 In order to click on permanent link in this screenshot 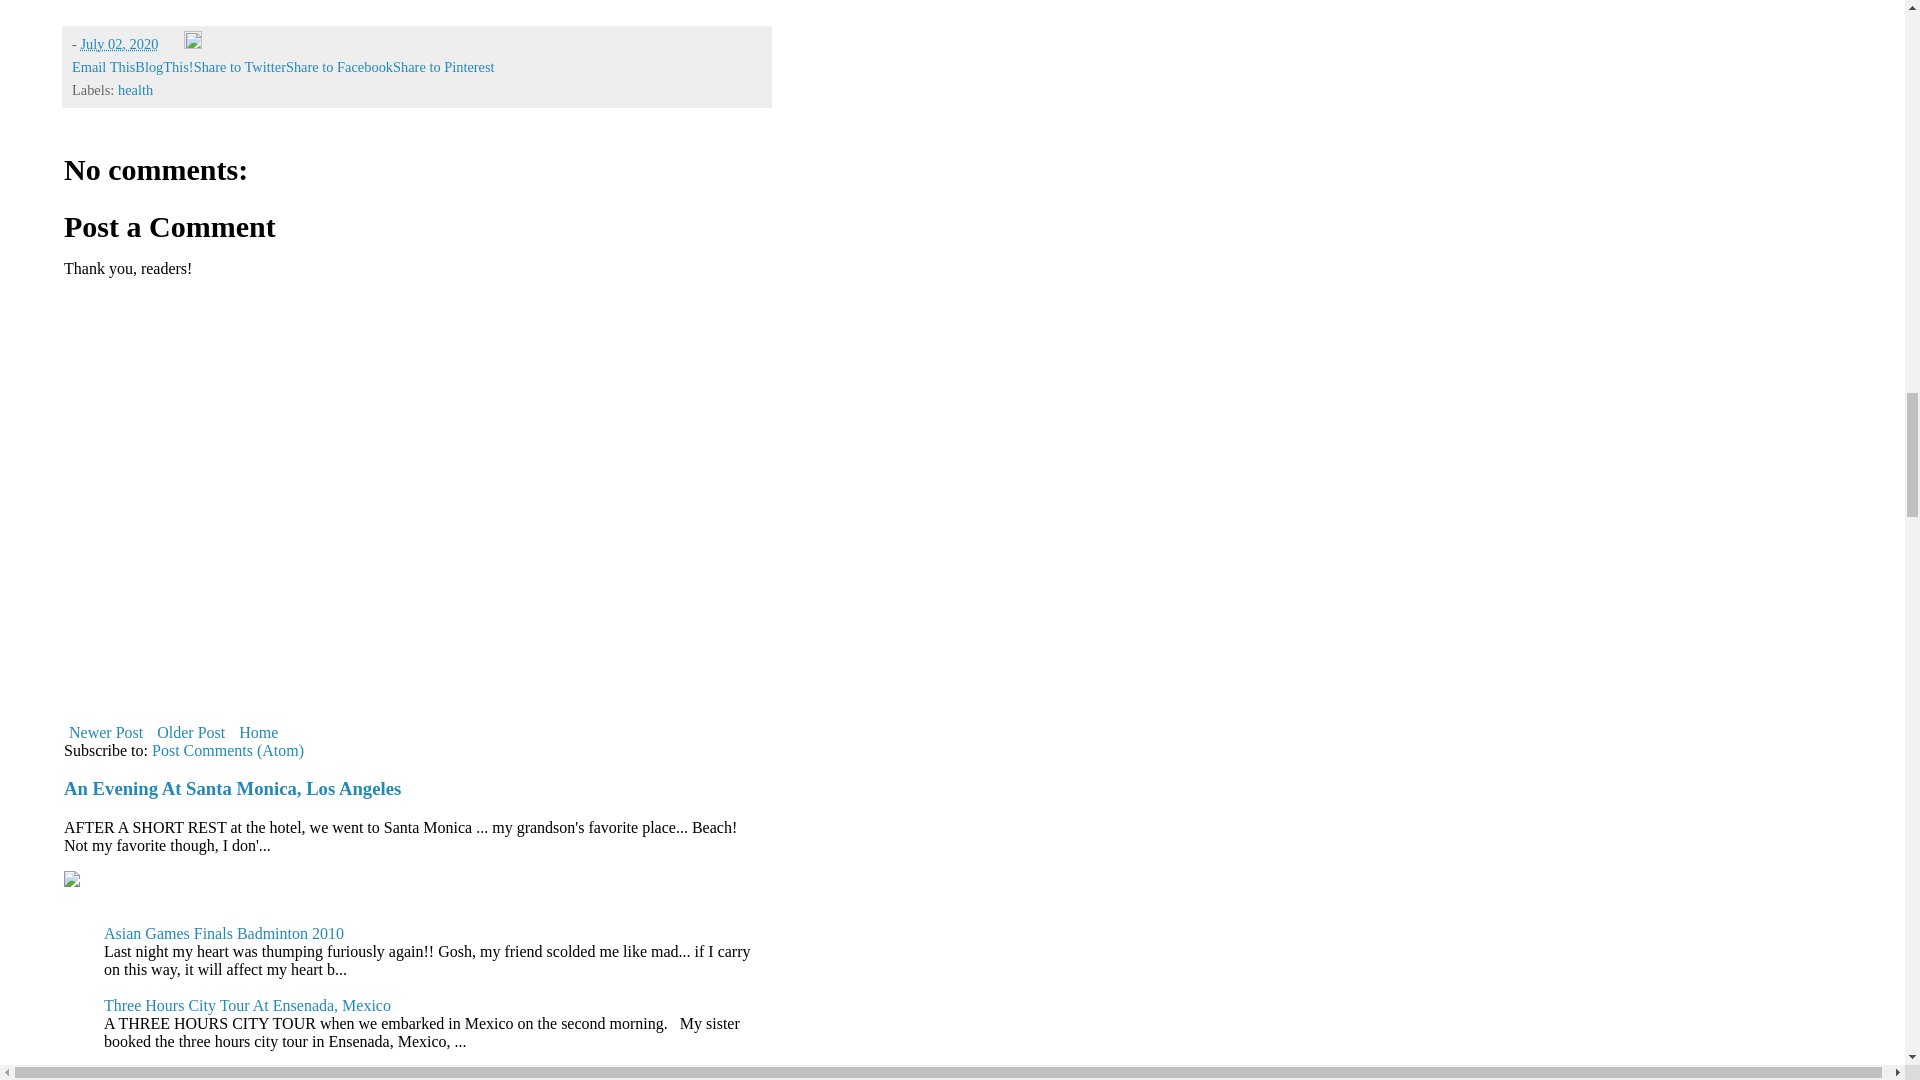, I will do `click(118, 43)`.